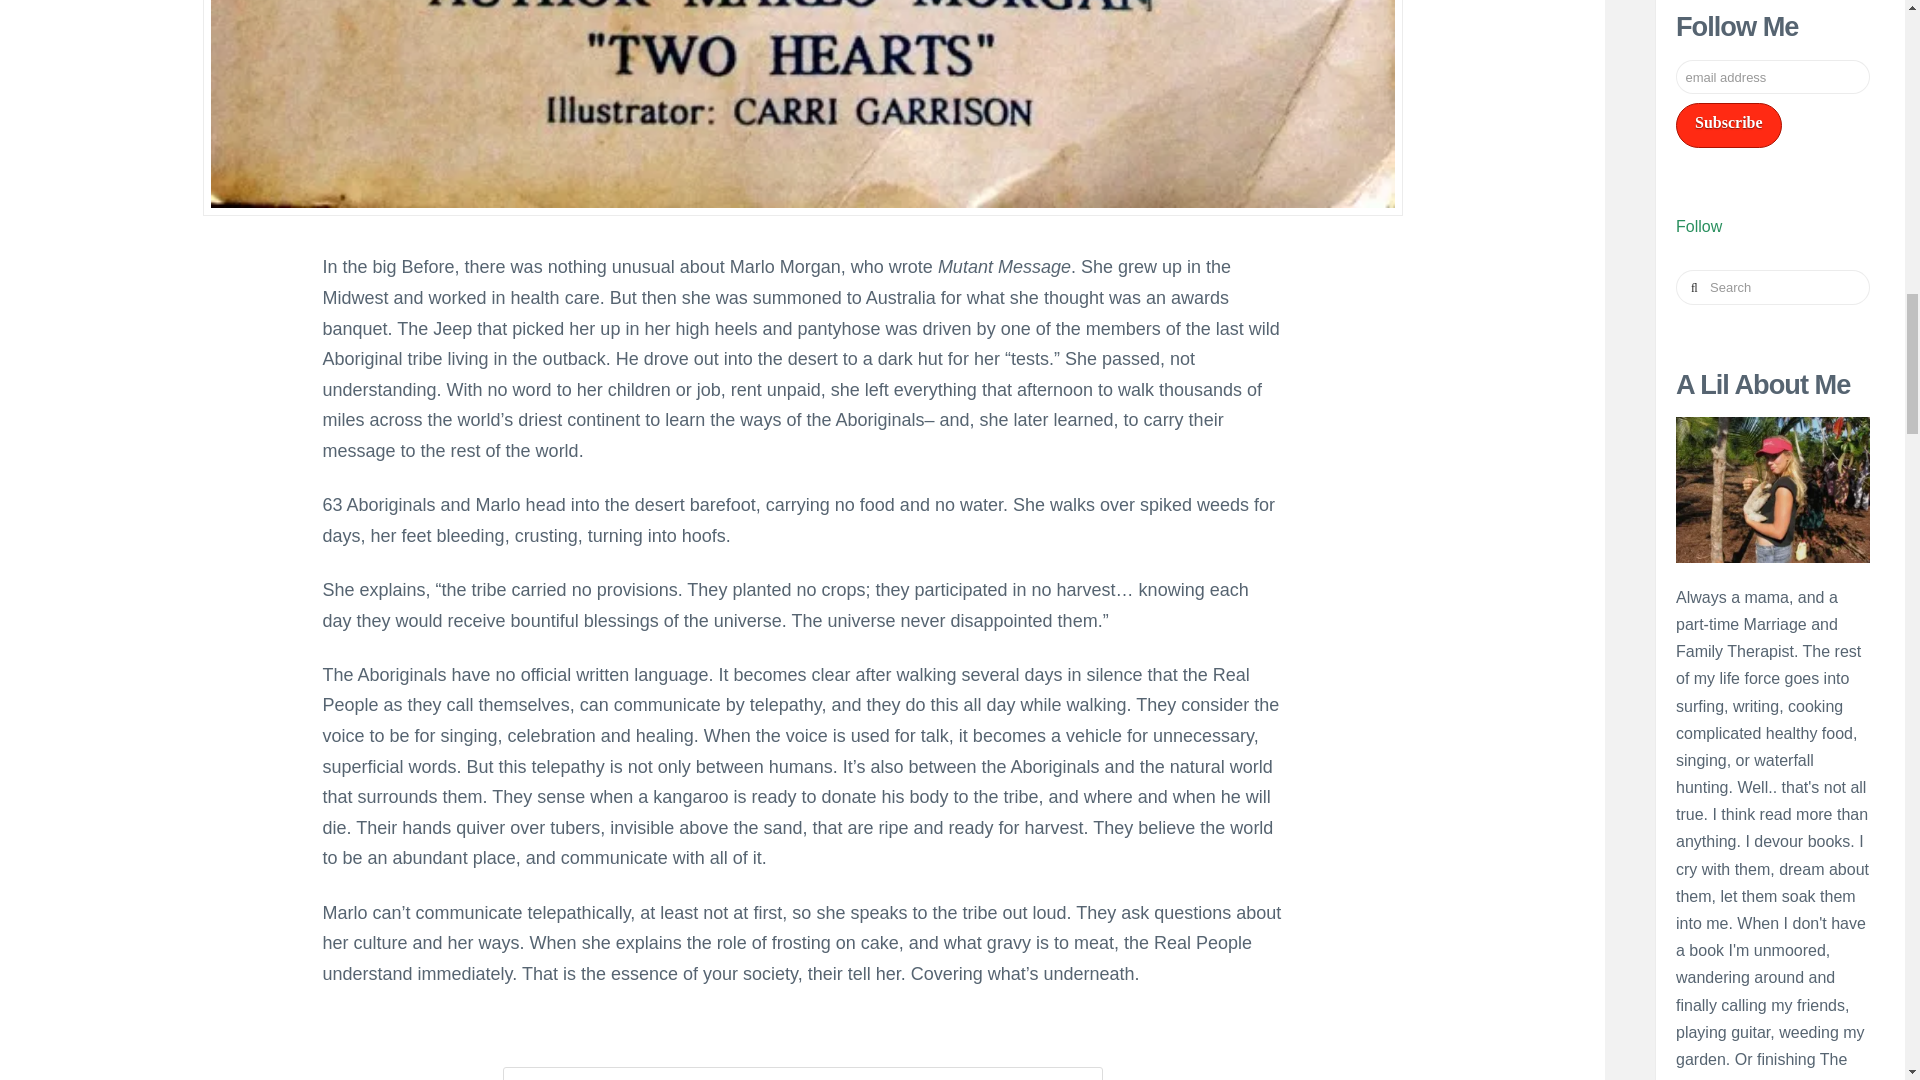 This screenshot has width=1920, height=1080. What do you see at coordinates (1726, 424) in the screenshot?
I see `Surfing the Cold Shit: Washington and Oregon` at bounding box center [1726, 424].